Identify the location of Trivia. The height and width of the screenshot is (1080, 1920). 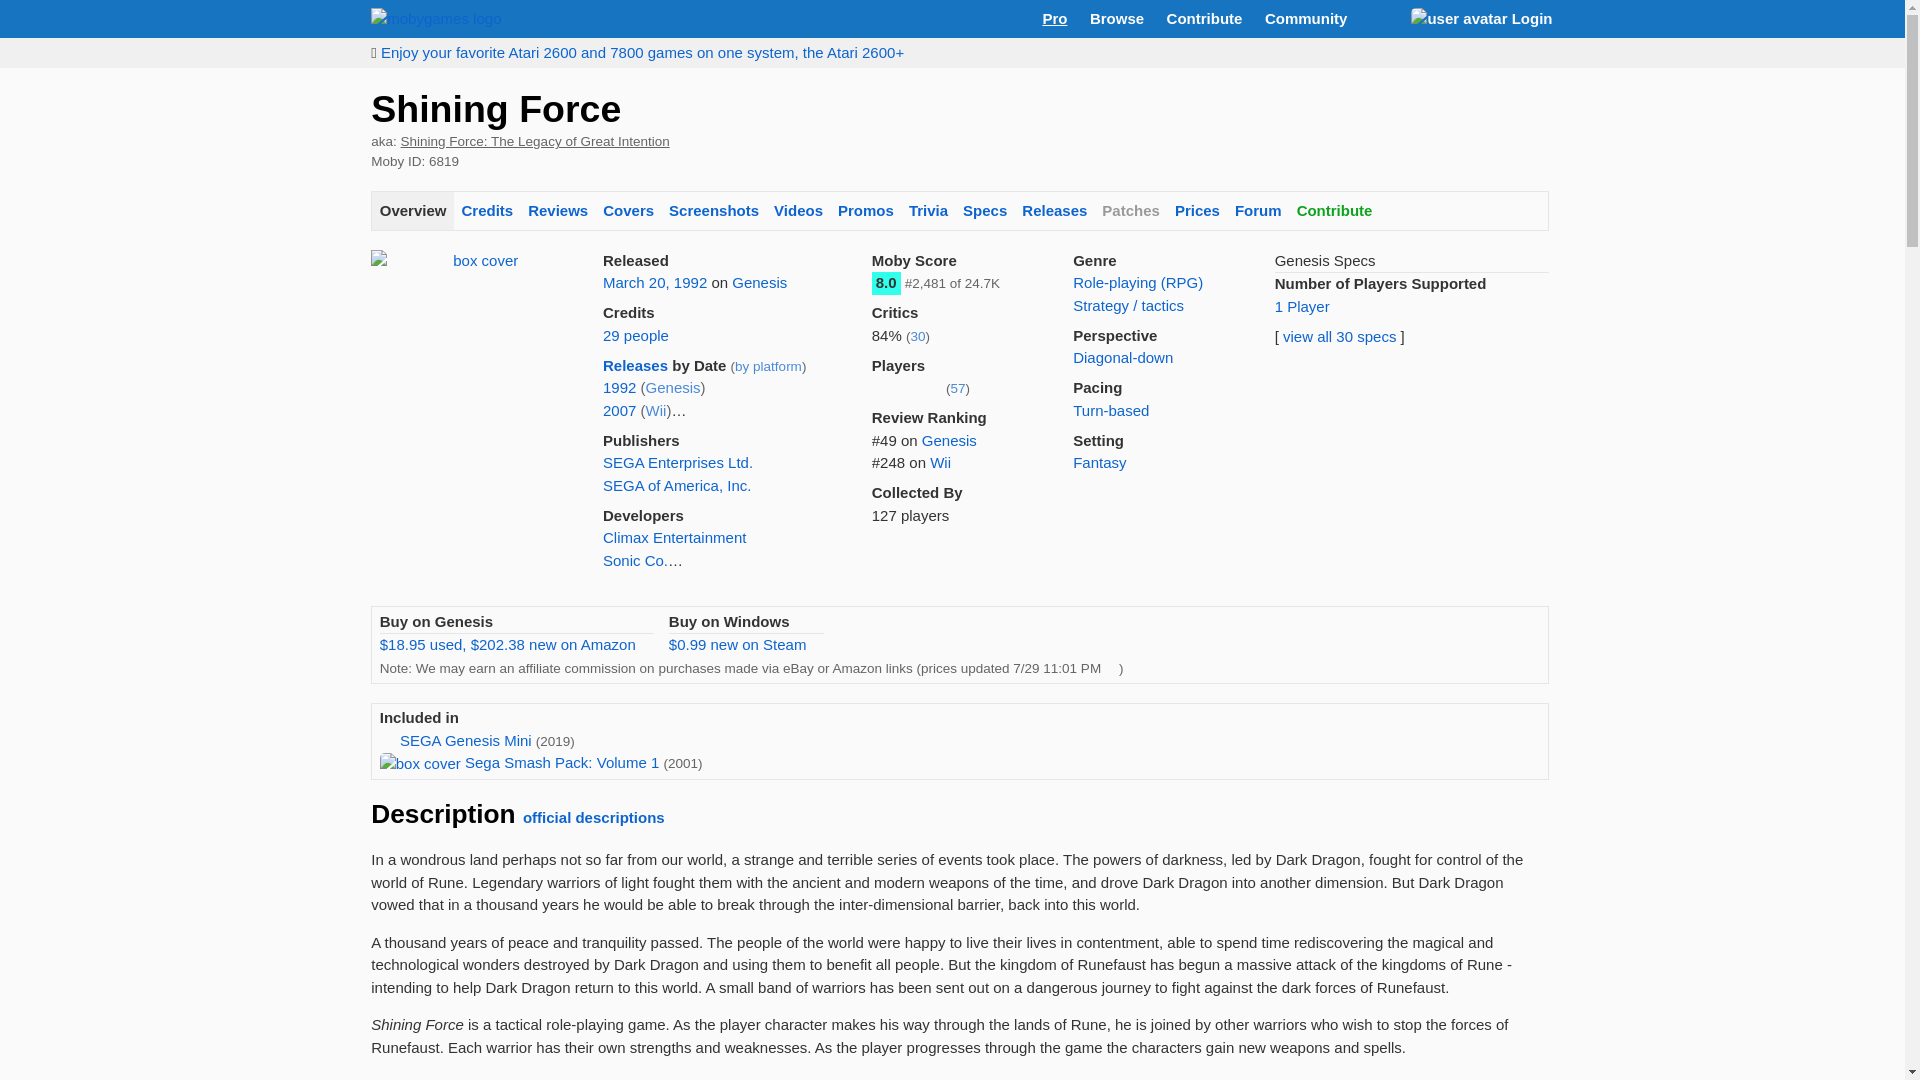
(927, 212).